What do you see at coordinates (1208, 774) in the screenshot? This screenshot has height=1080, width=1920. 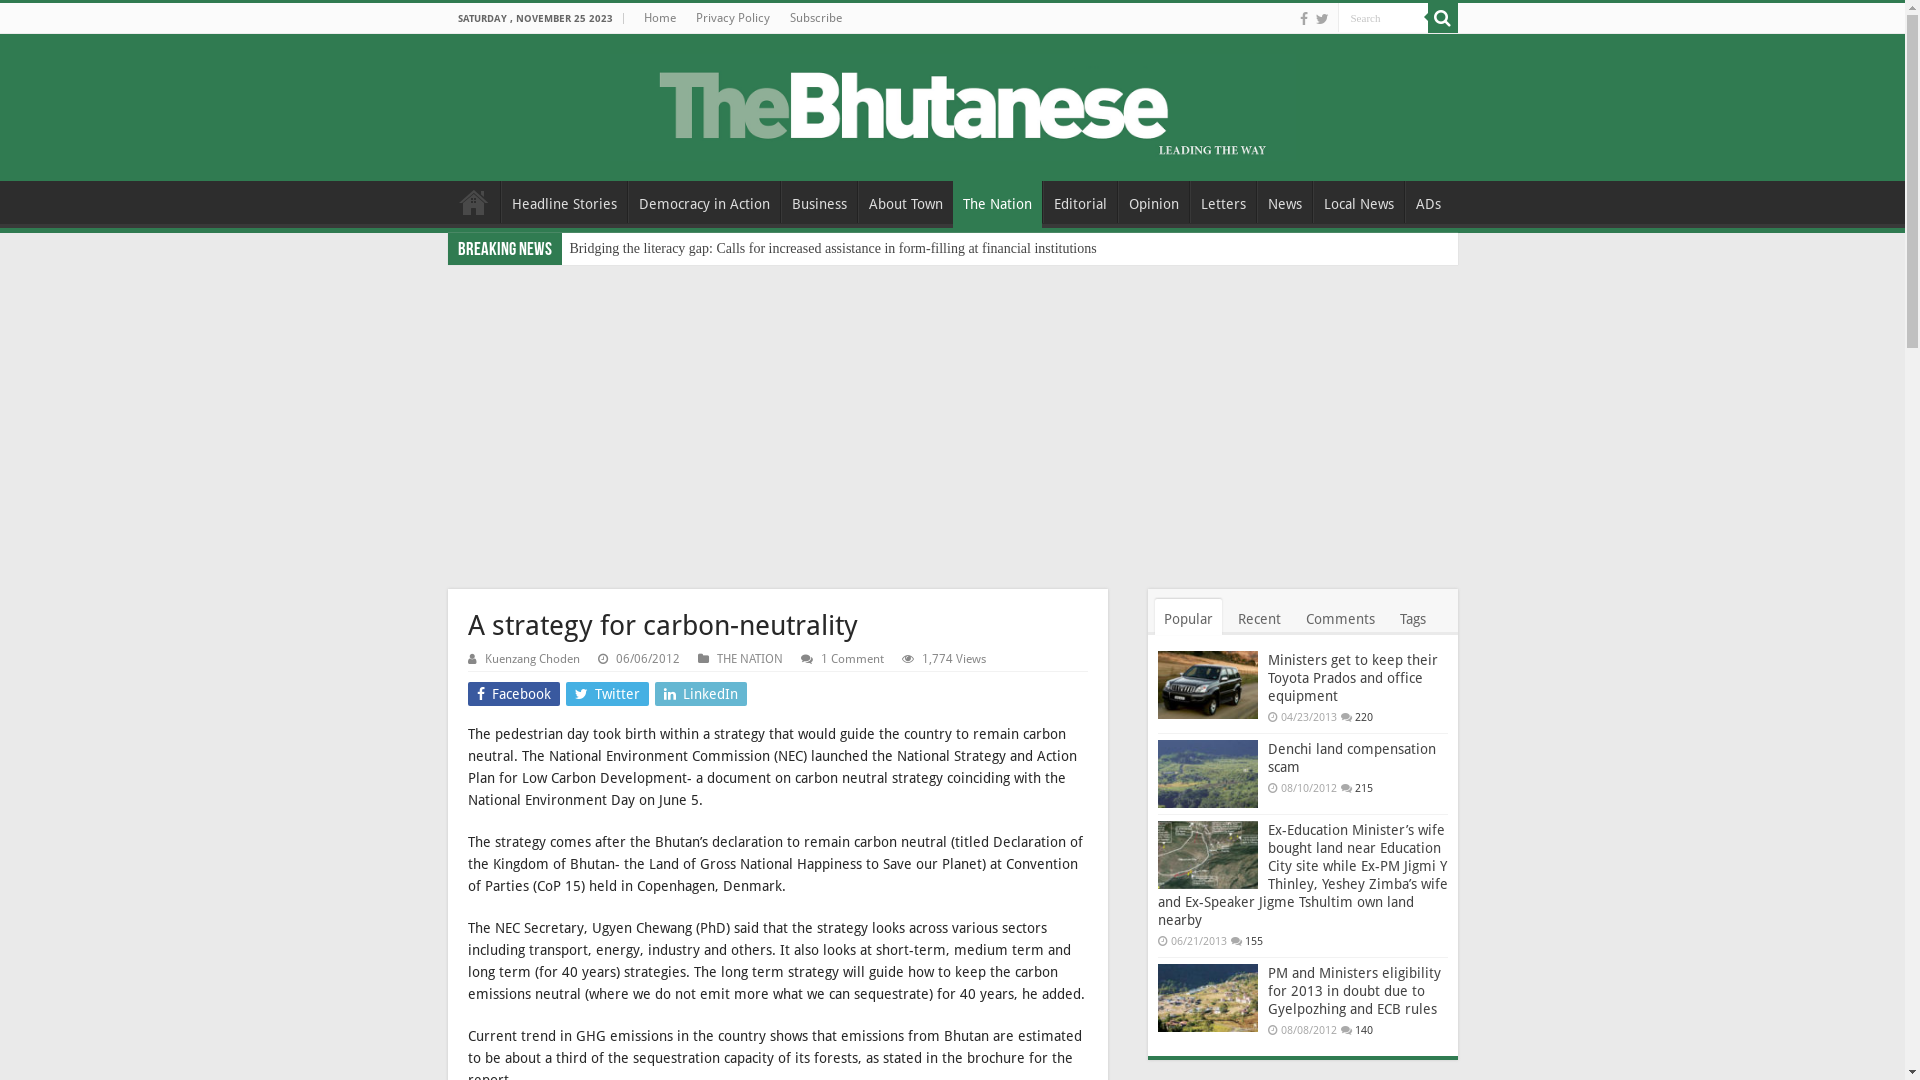 I see `Denchi land compensation scam` at bounding box center [1208, 774].